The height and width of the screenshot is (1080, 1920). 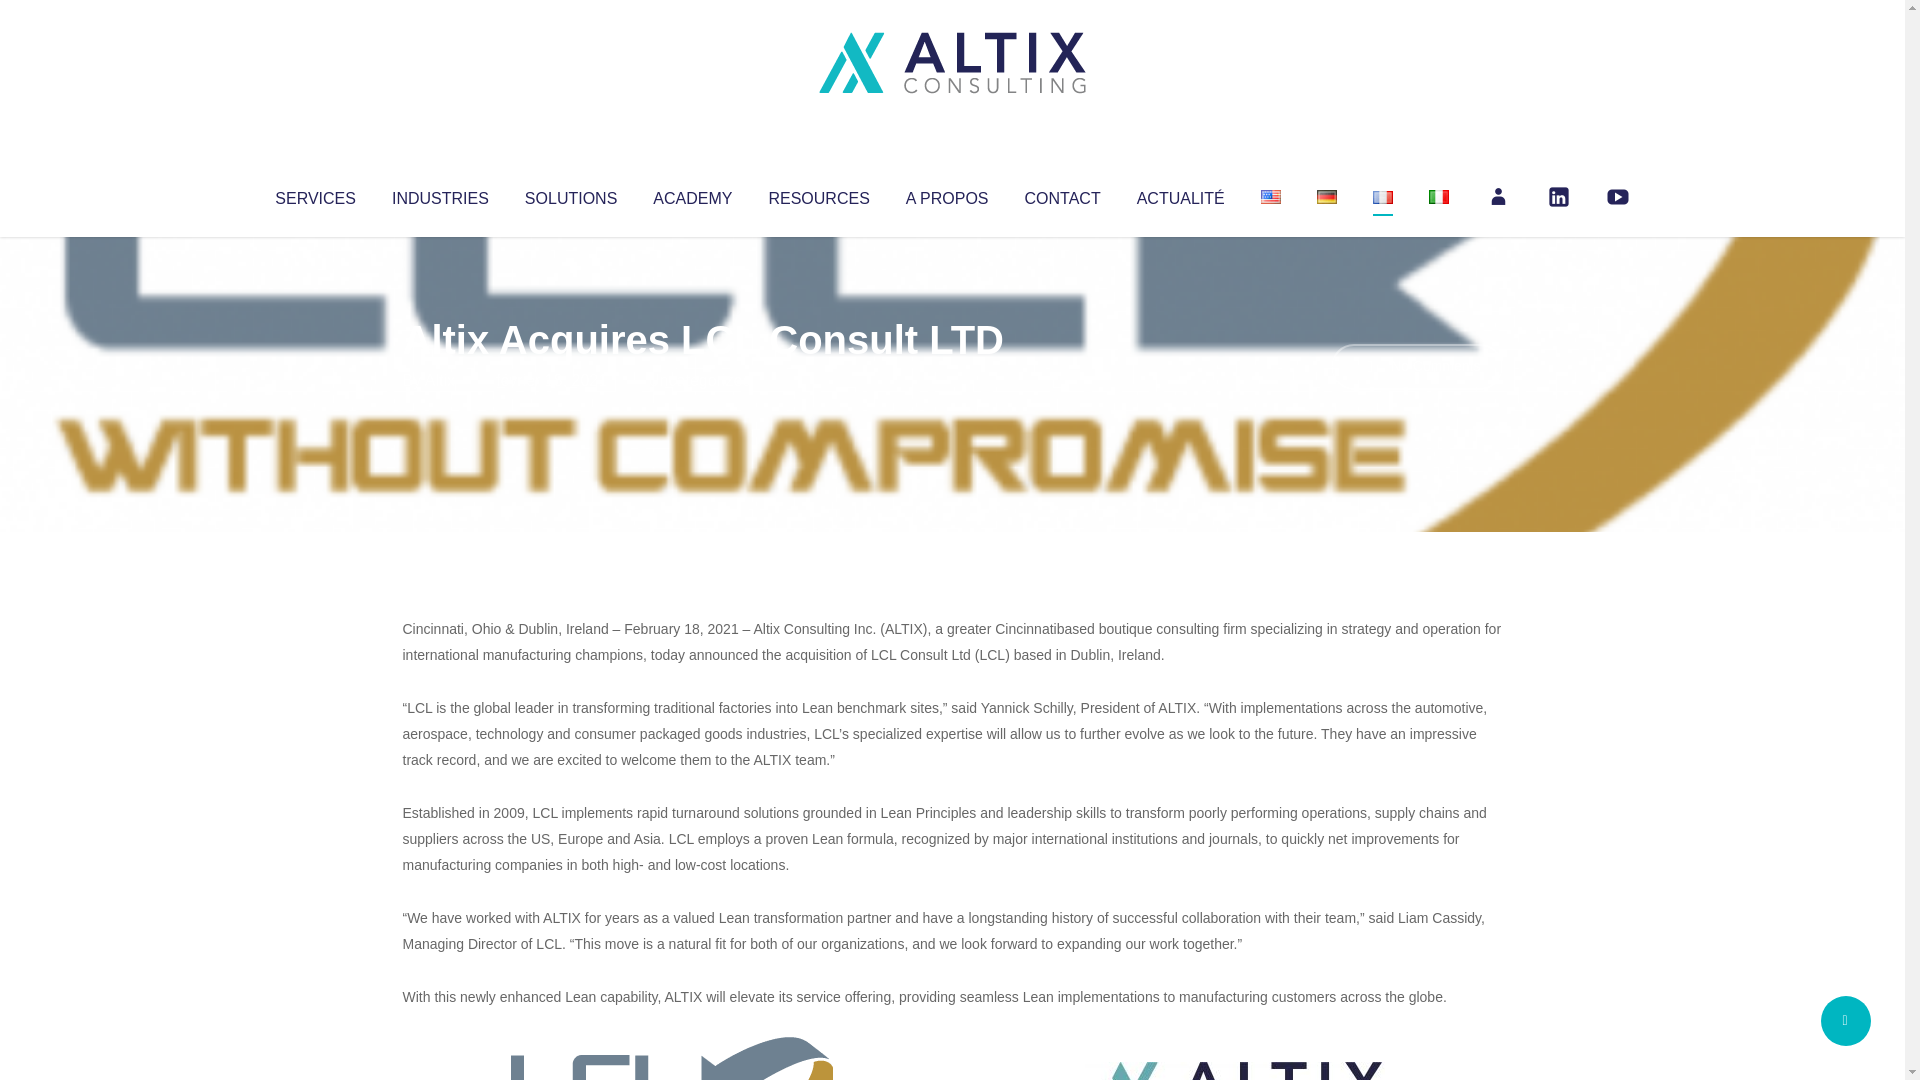 I want to click on SERVICES, so click(x=314, y=194).